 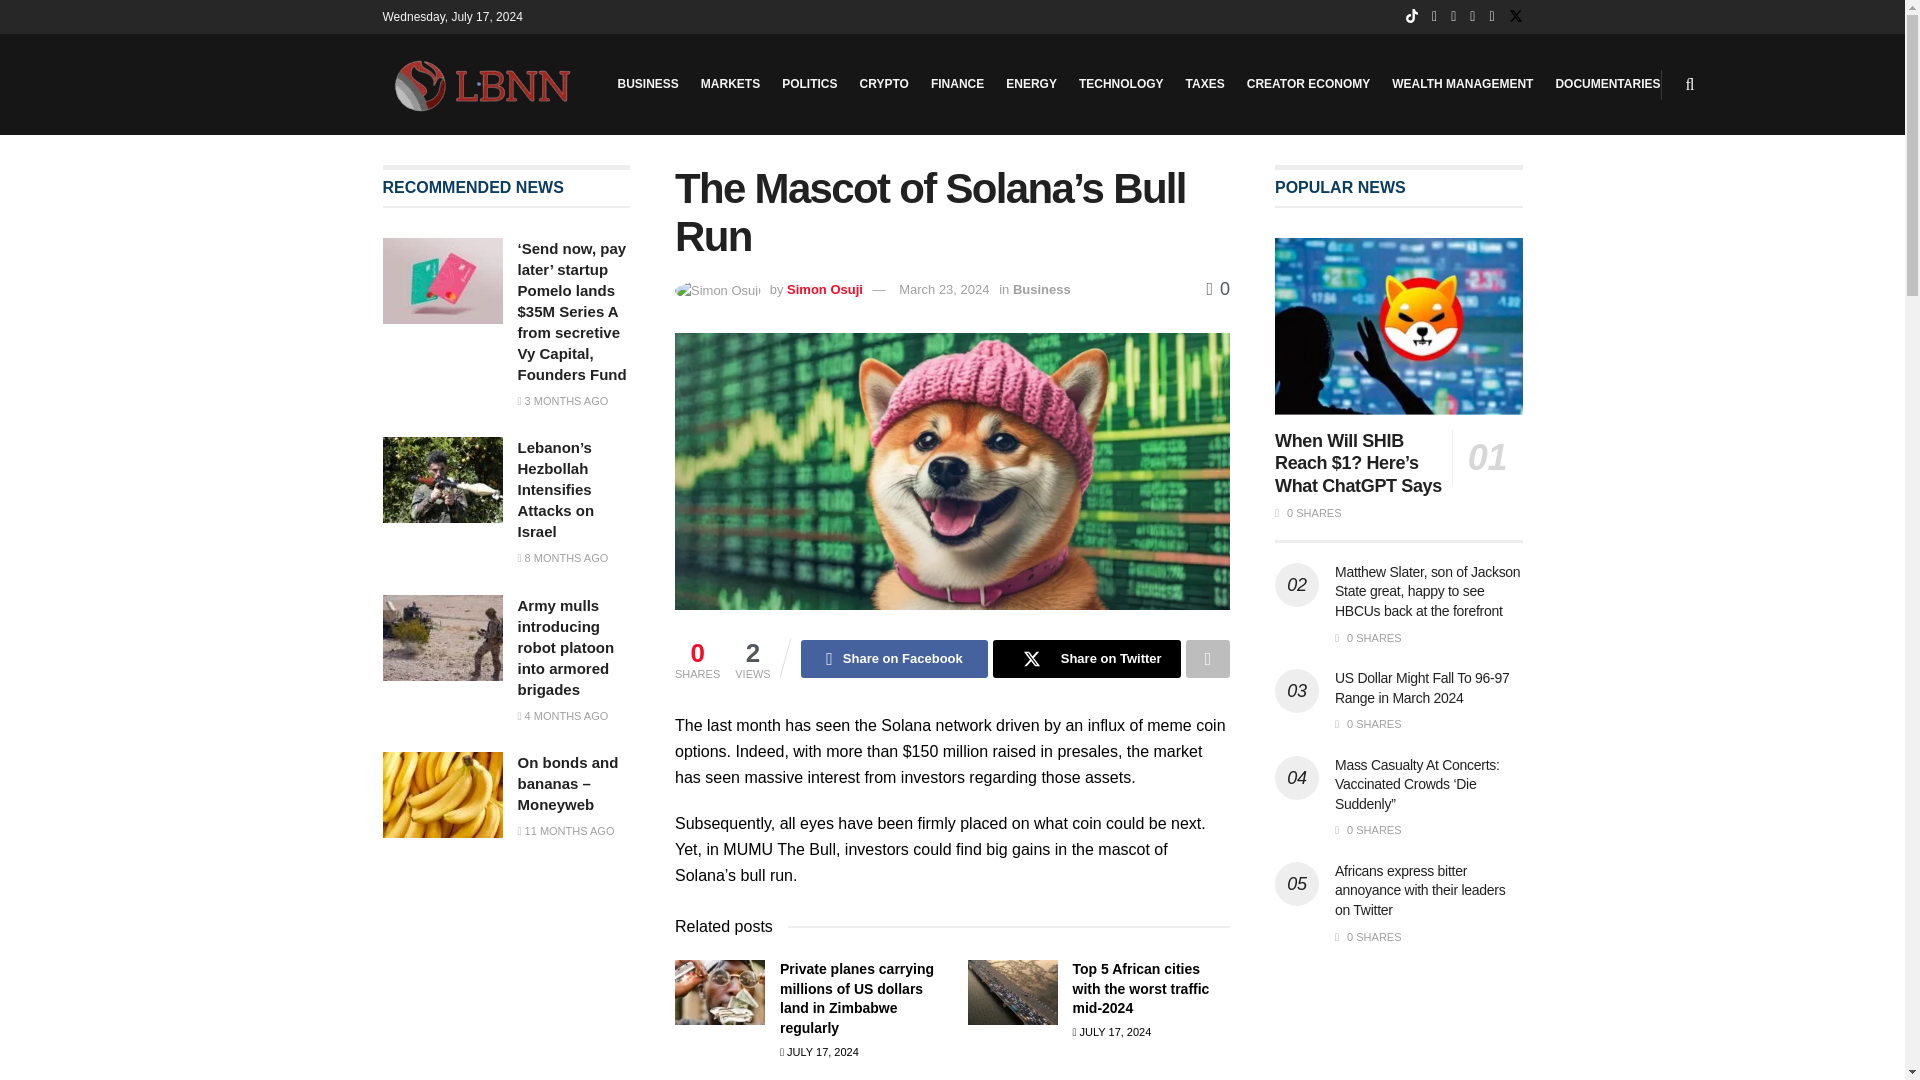 I want to click on Share on Facebook, so click(x=894, y=659).